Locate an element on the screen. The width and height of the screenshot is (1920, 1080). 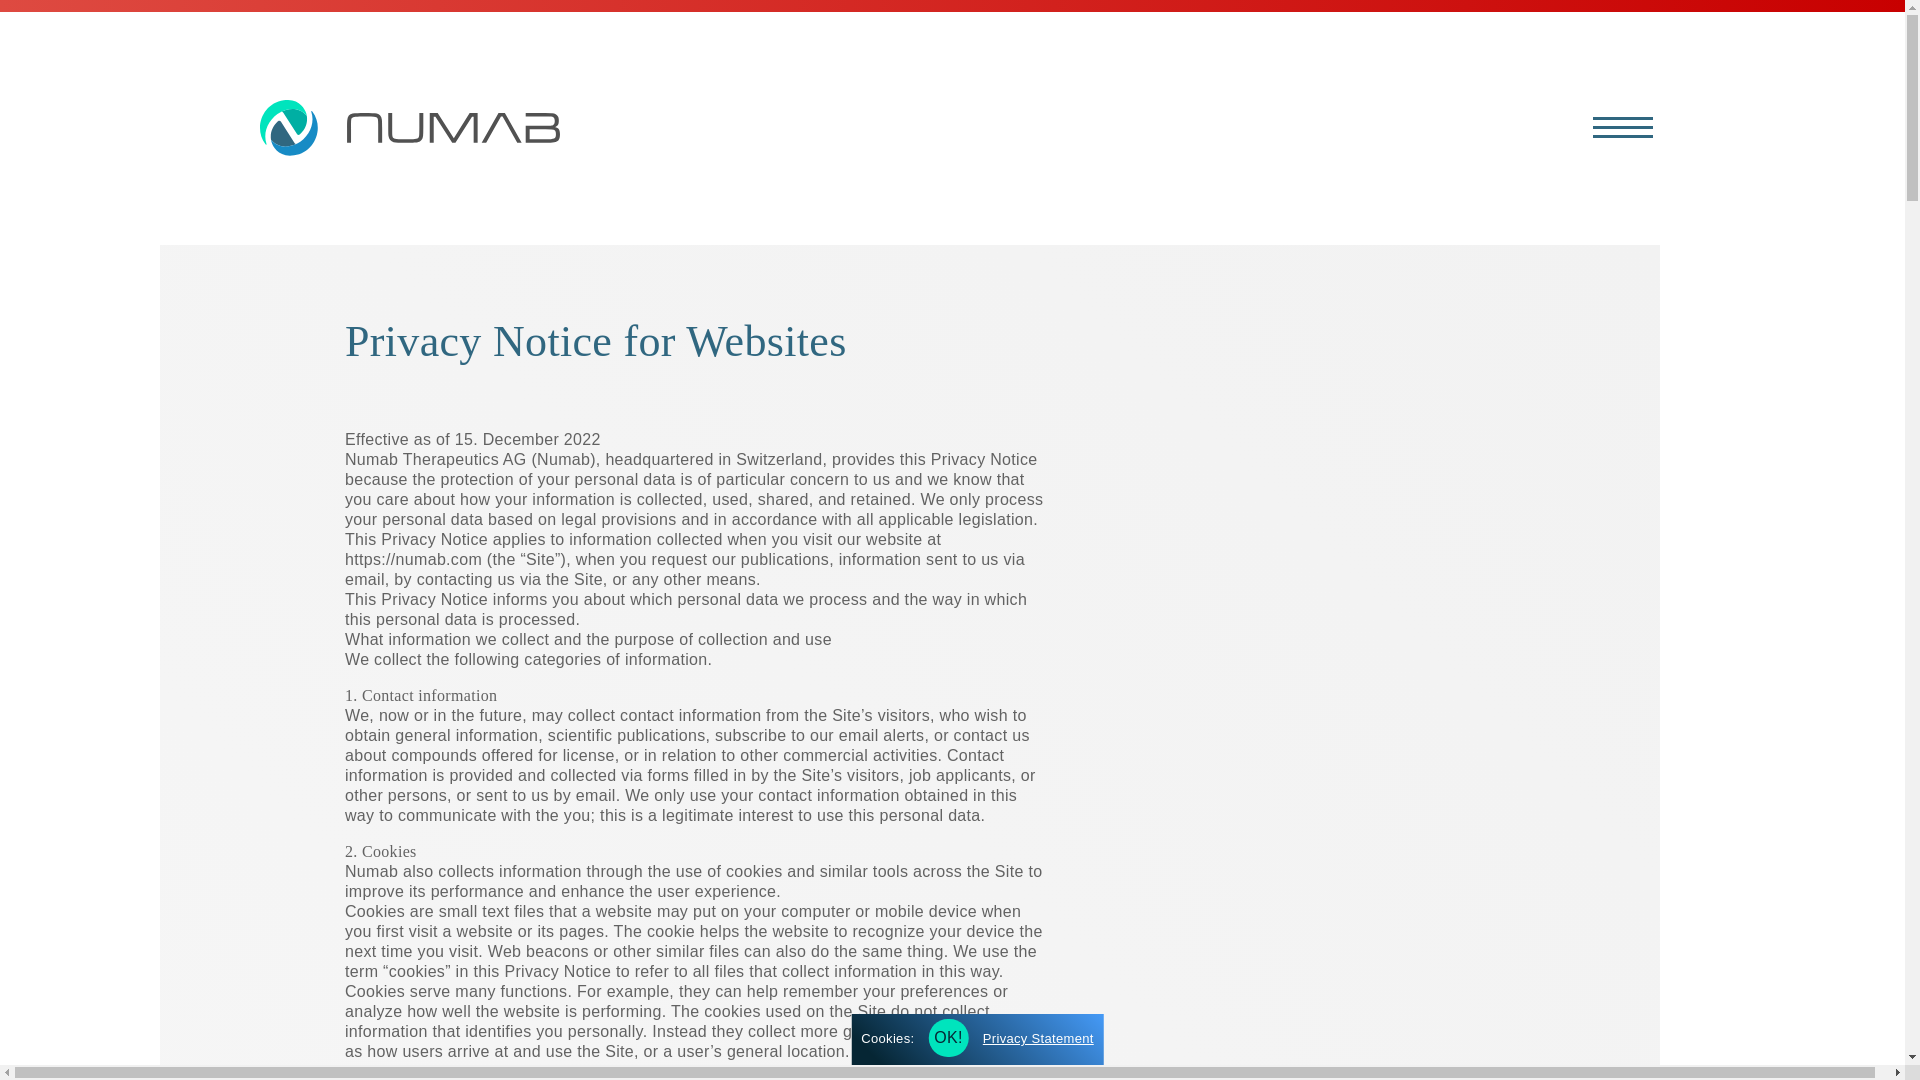
OK! is located at coordinates (948, 1038).